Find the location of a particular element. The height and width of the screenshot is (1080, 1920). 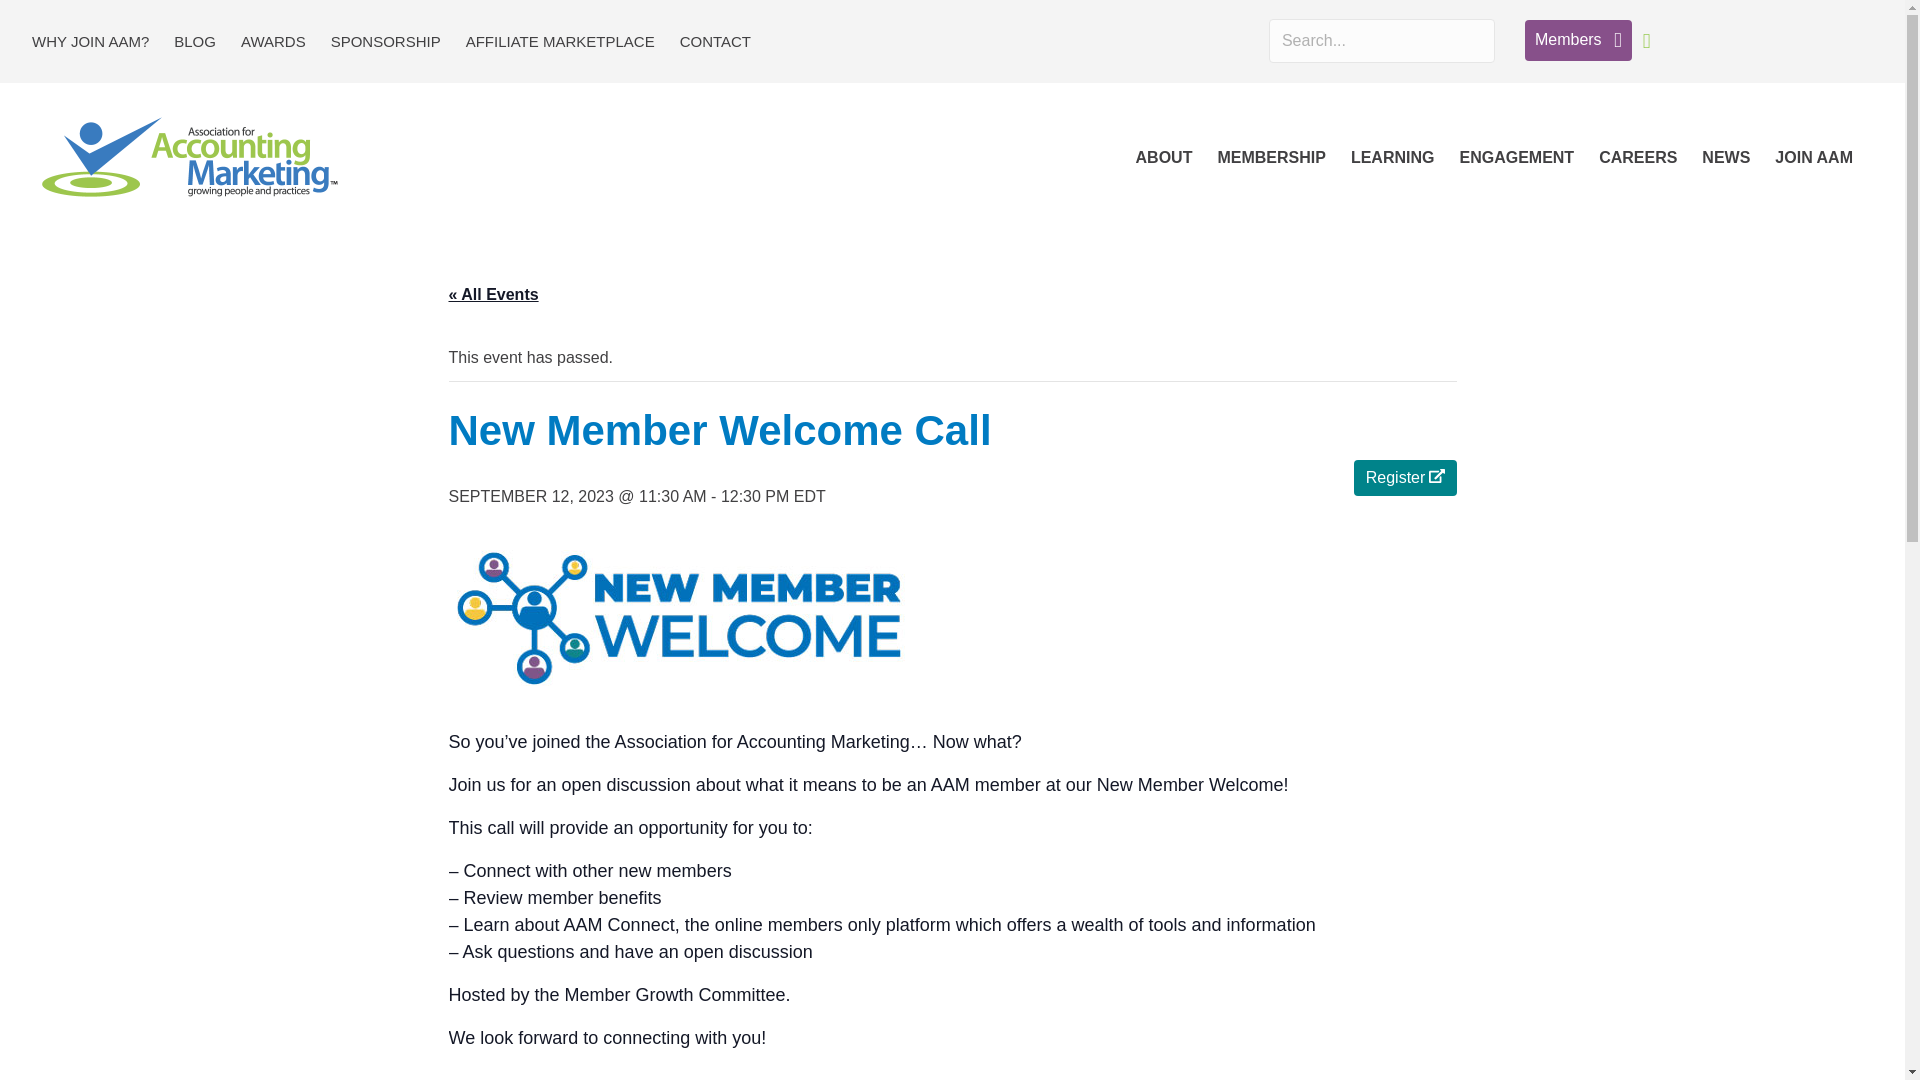

aam-logo-transparent-600 is located at coordinates (190, 158).